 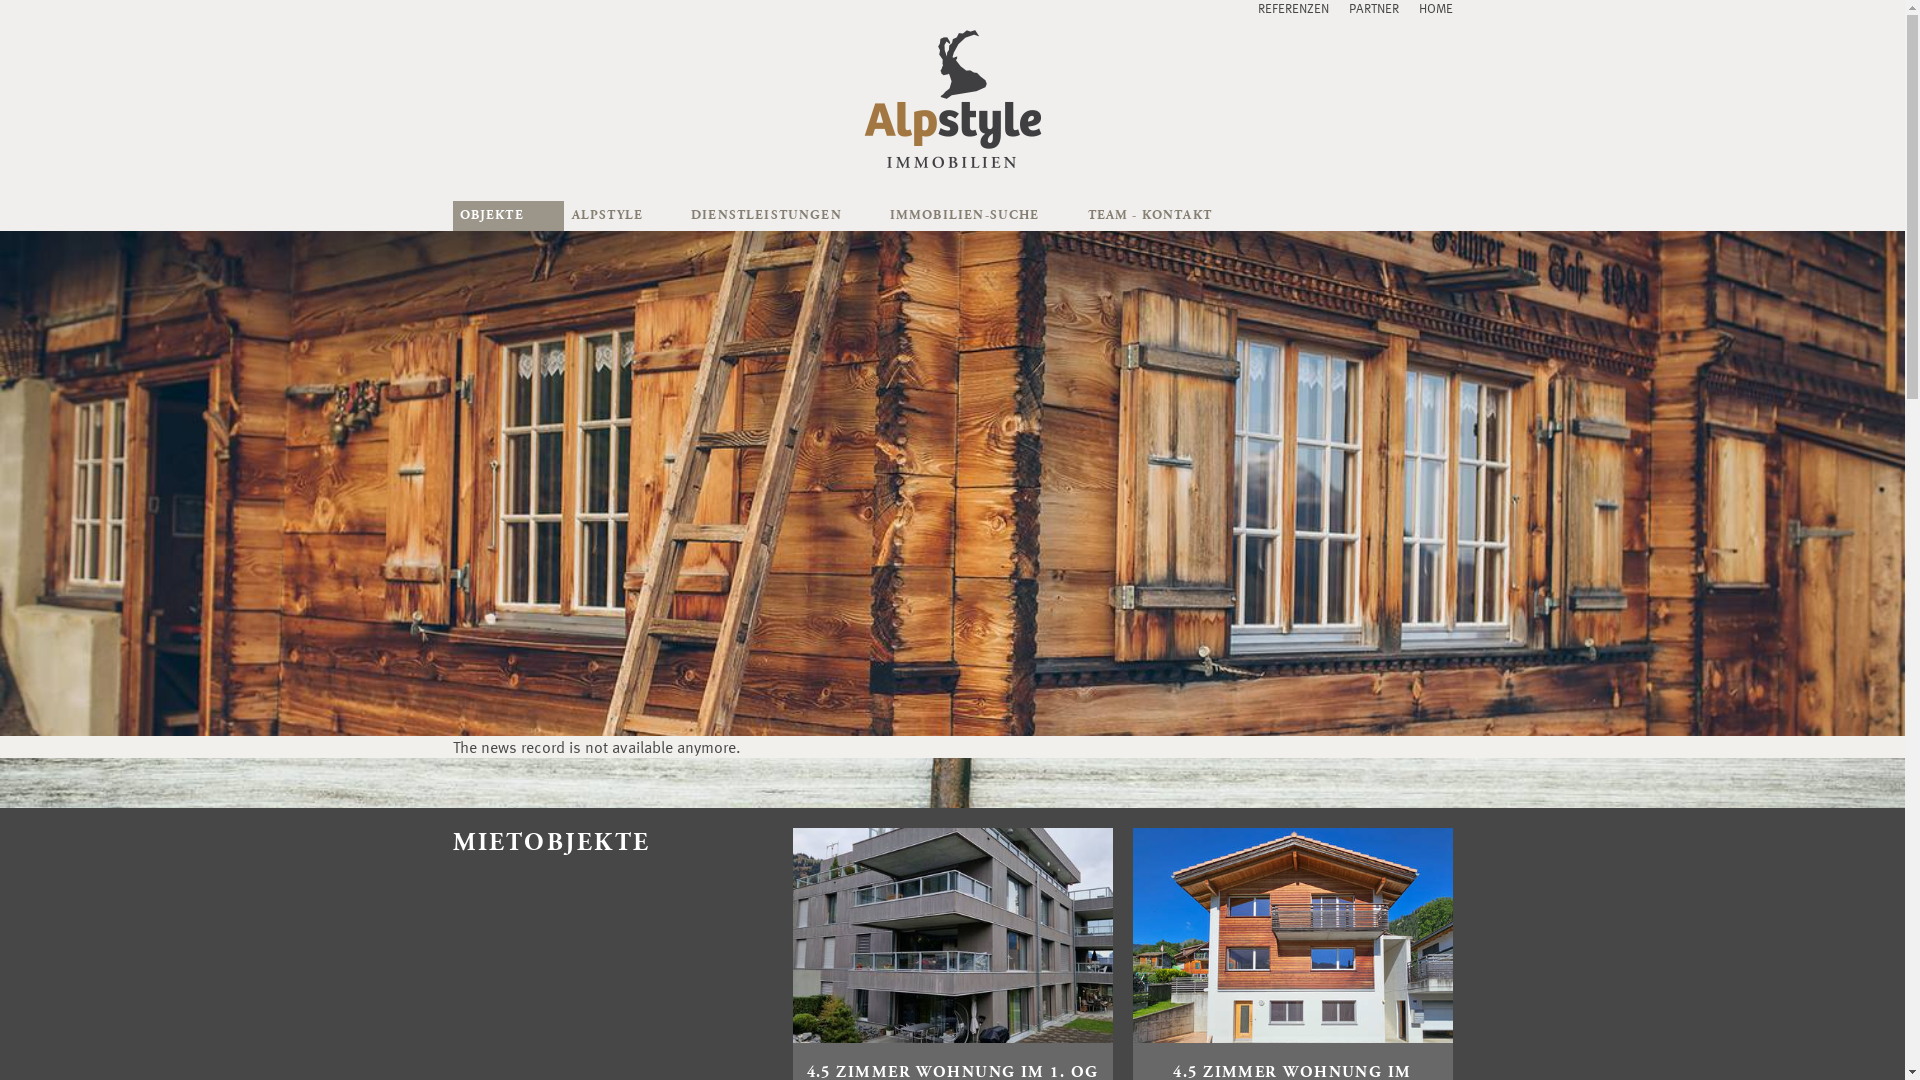 What do you see at coordinates (1166, 216) in the screenshot?
I see `TEAM - KONTAKT` at bounding box center [1166, 216].